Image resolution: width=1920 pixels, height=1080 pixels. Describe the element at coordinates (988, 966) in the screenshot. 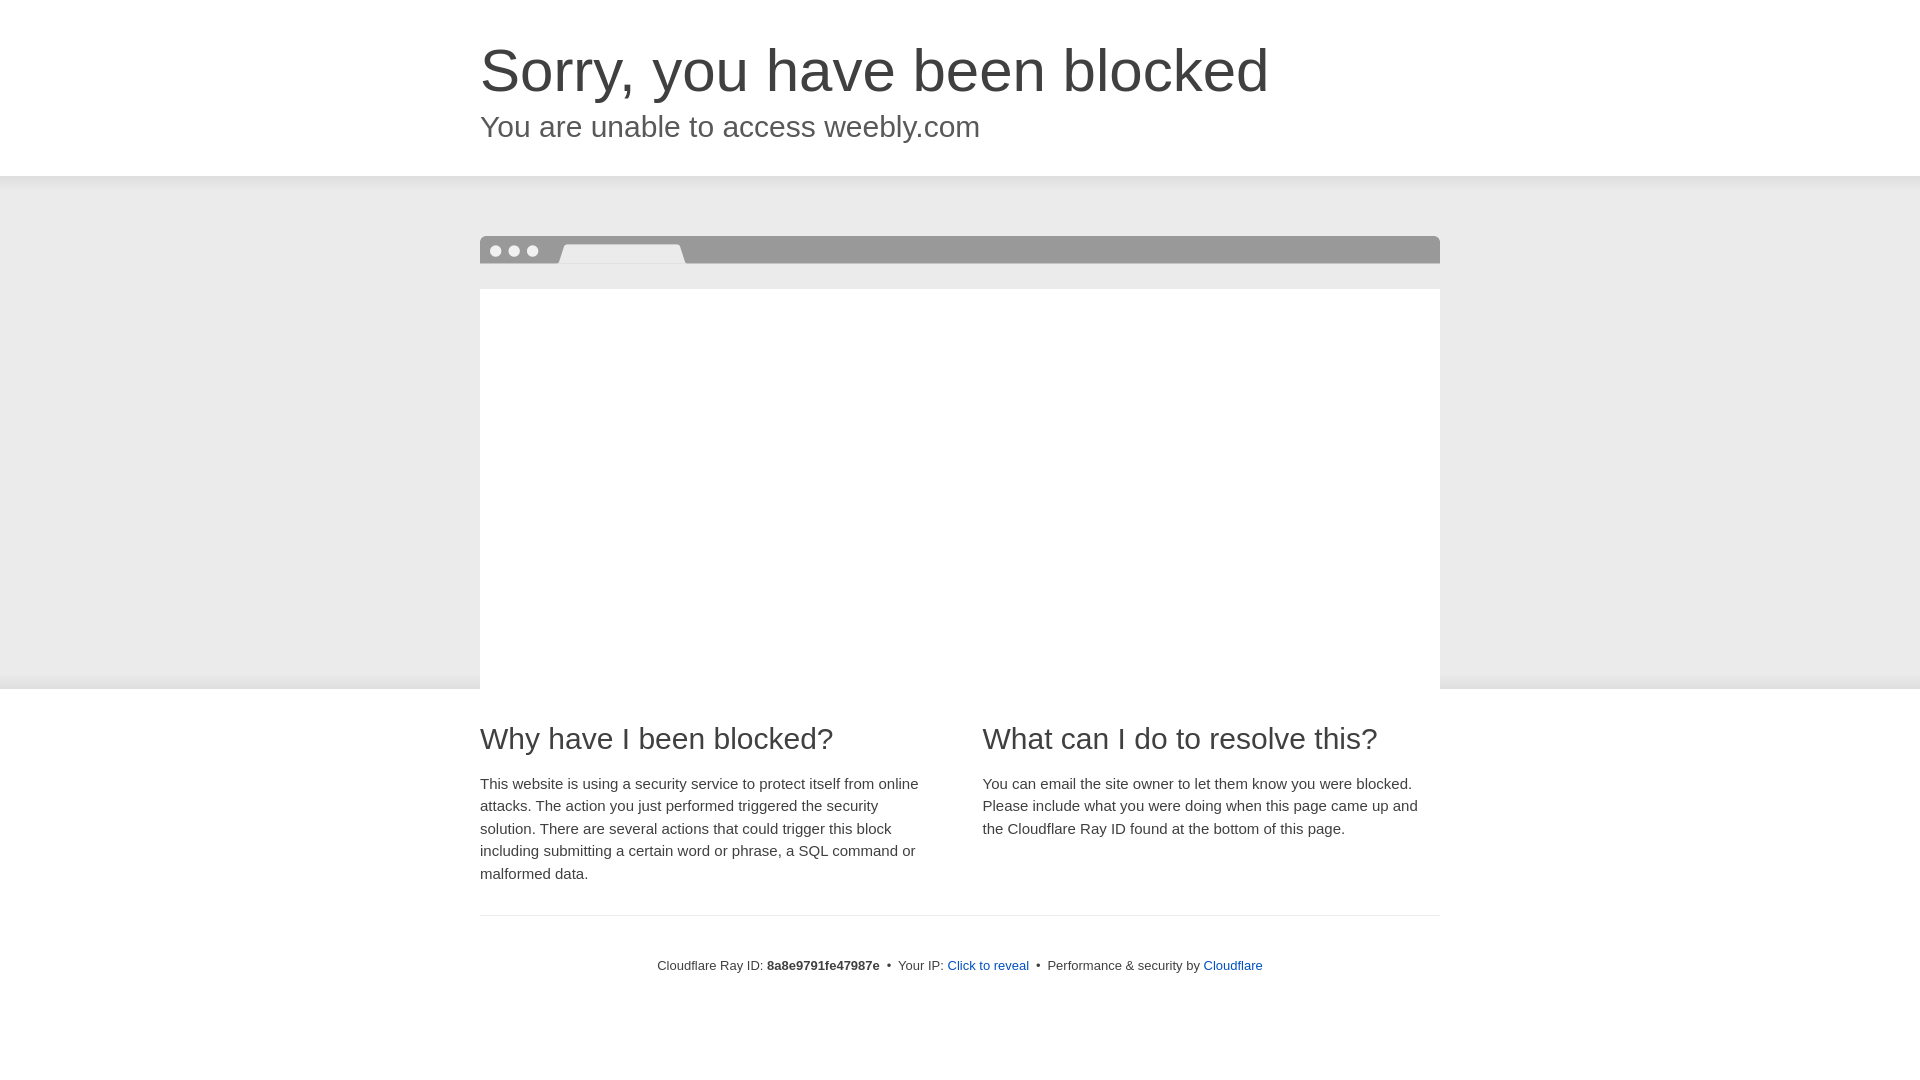

I see `Click to reveal` at that location.